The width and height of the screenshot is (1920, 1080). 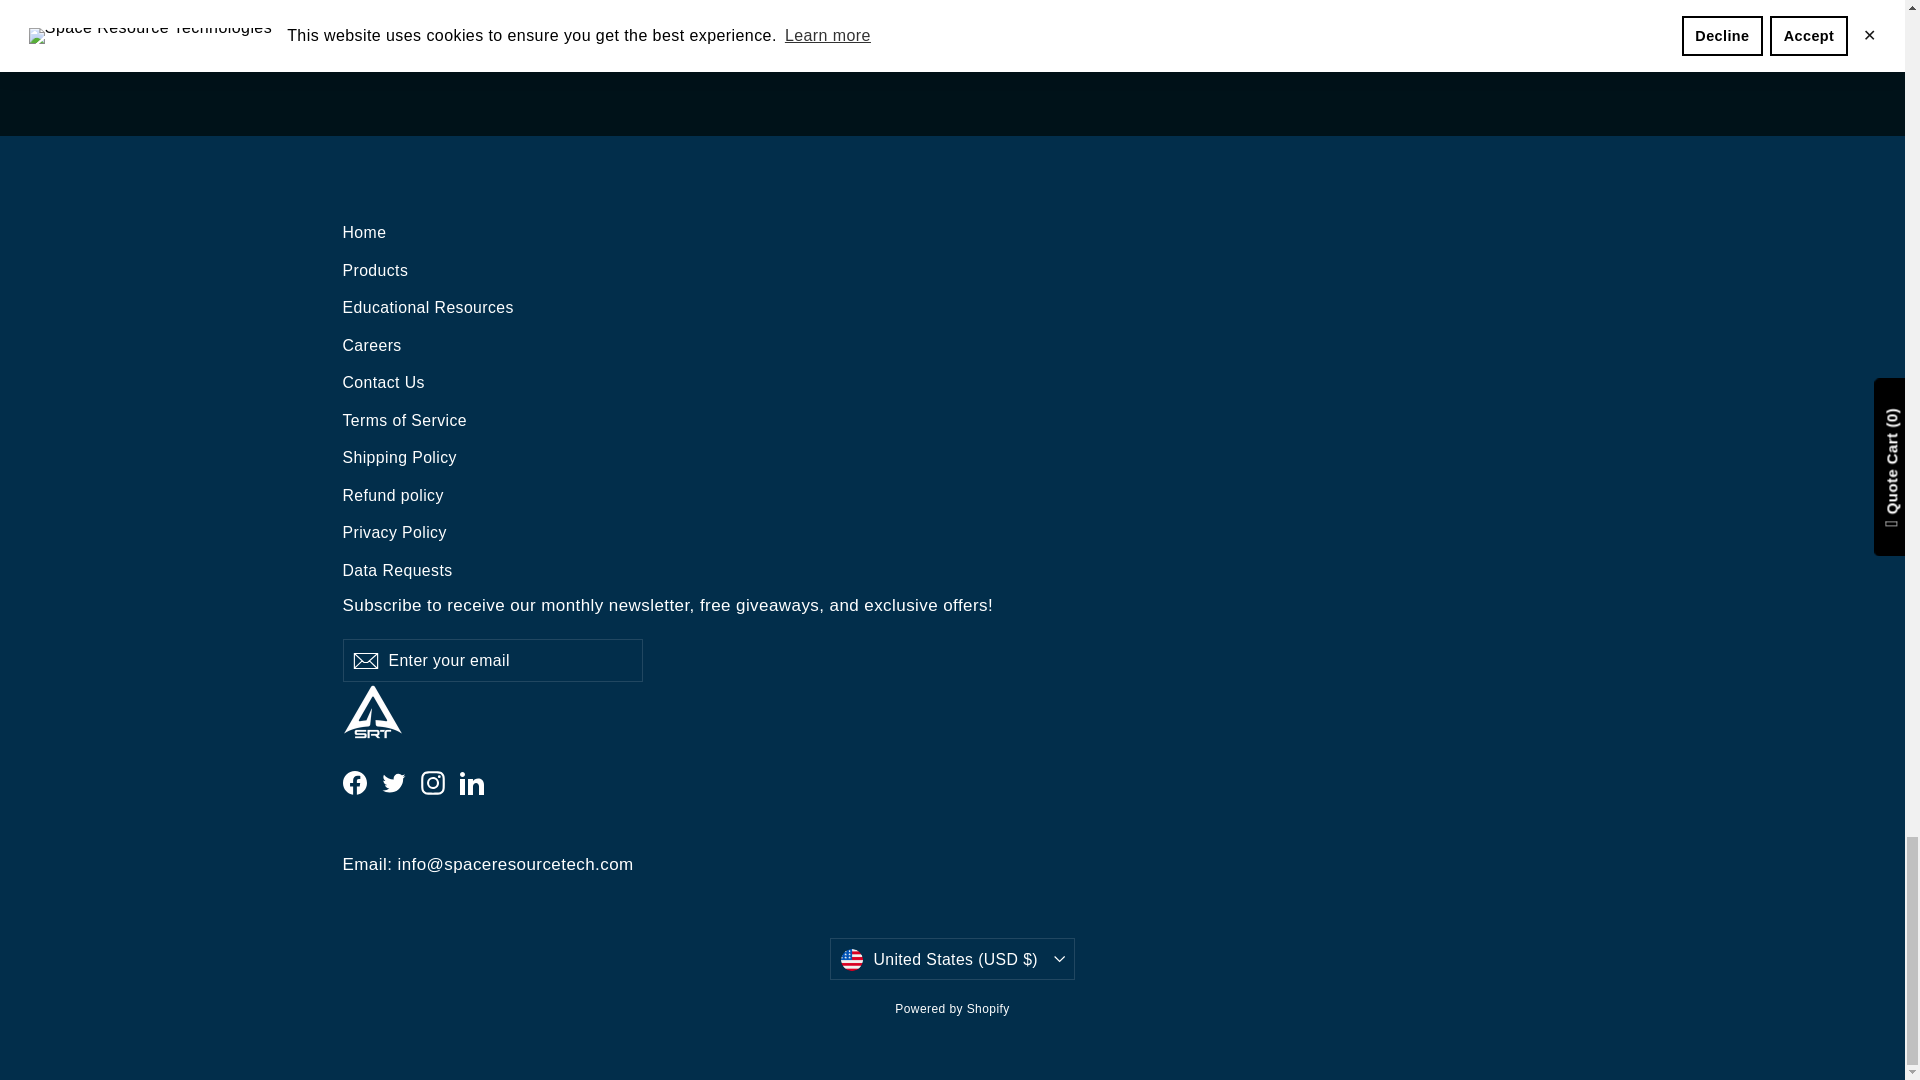 What do you see at coordinates (472, 782) in the screenshot?
I see `Space Resource Technologies on LinkedIn` at bounding box center [472, 782].